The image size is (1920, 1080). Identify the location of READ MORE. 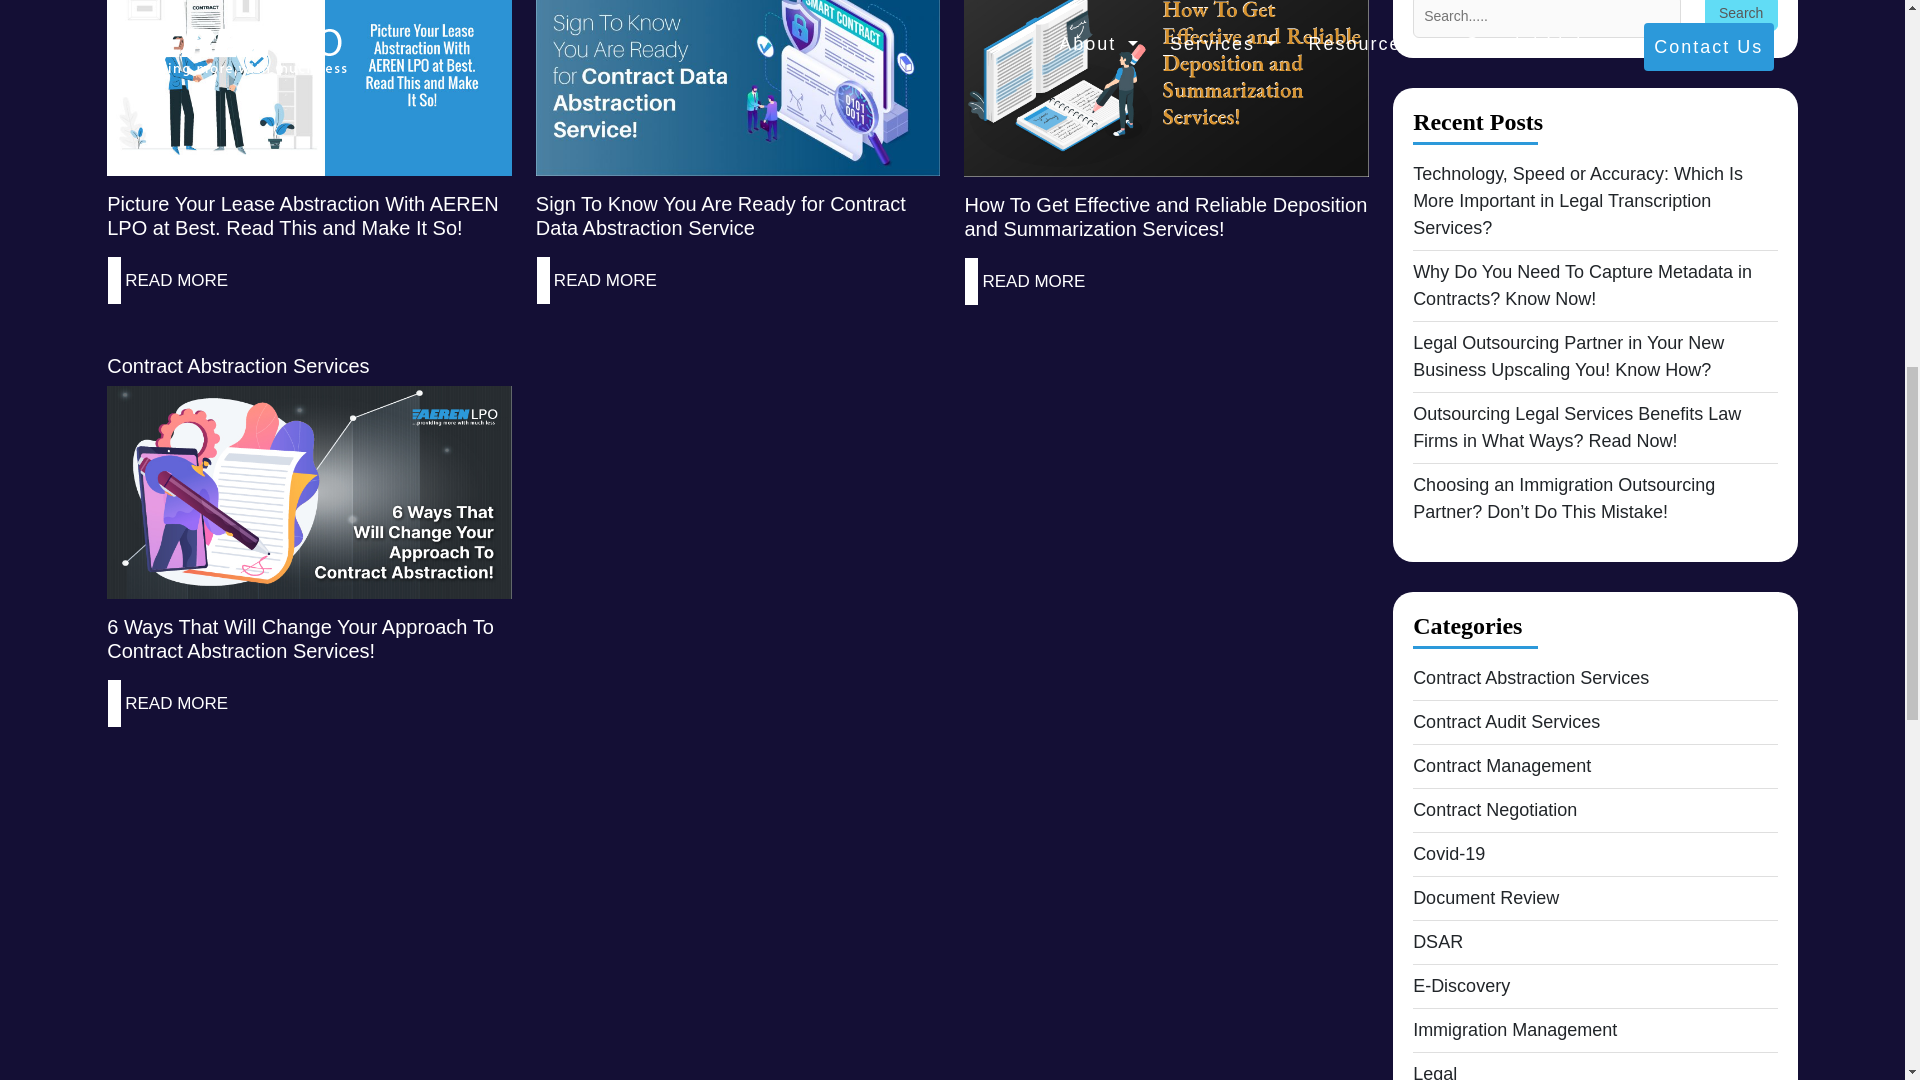
(605, 280).